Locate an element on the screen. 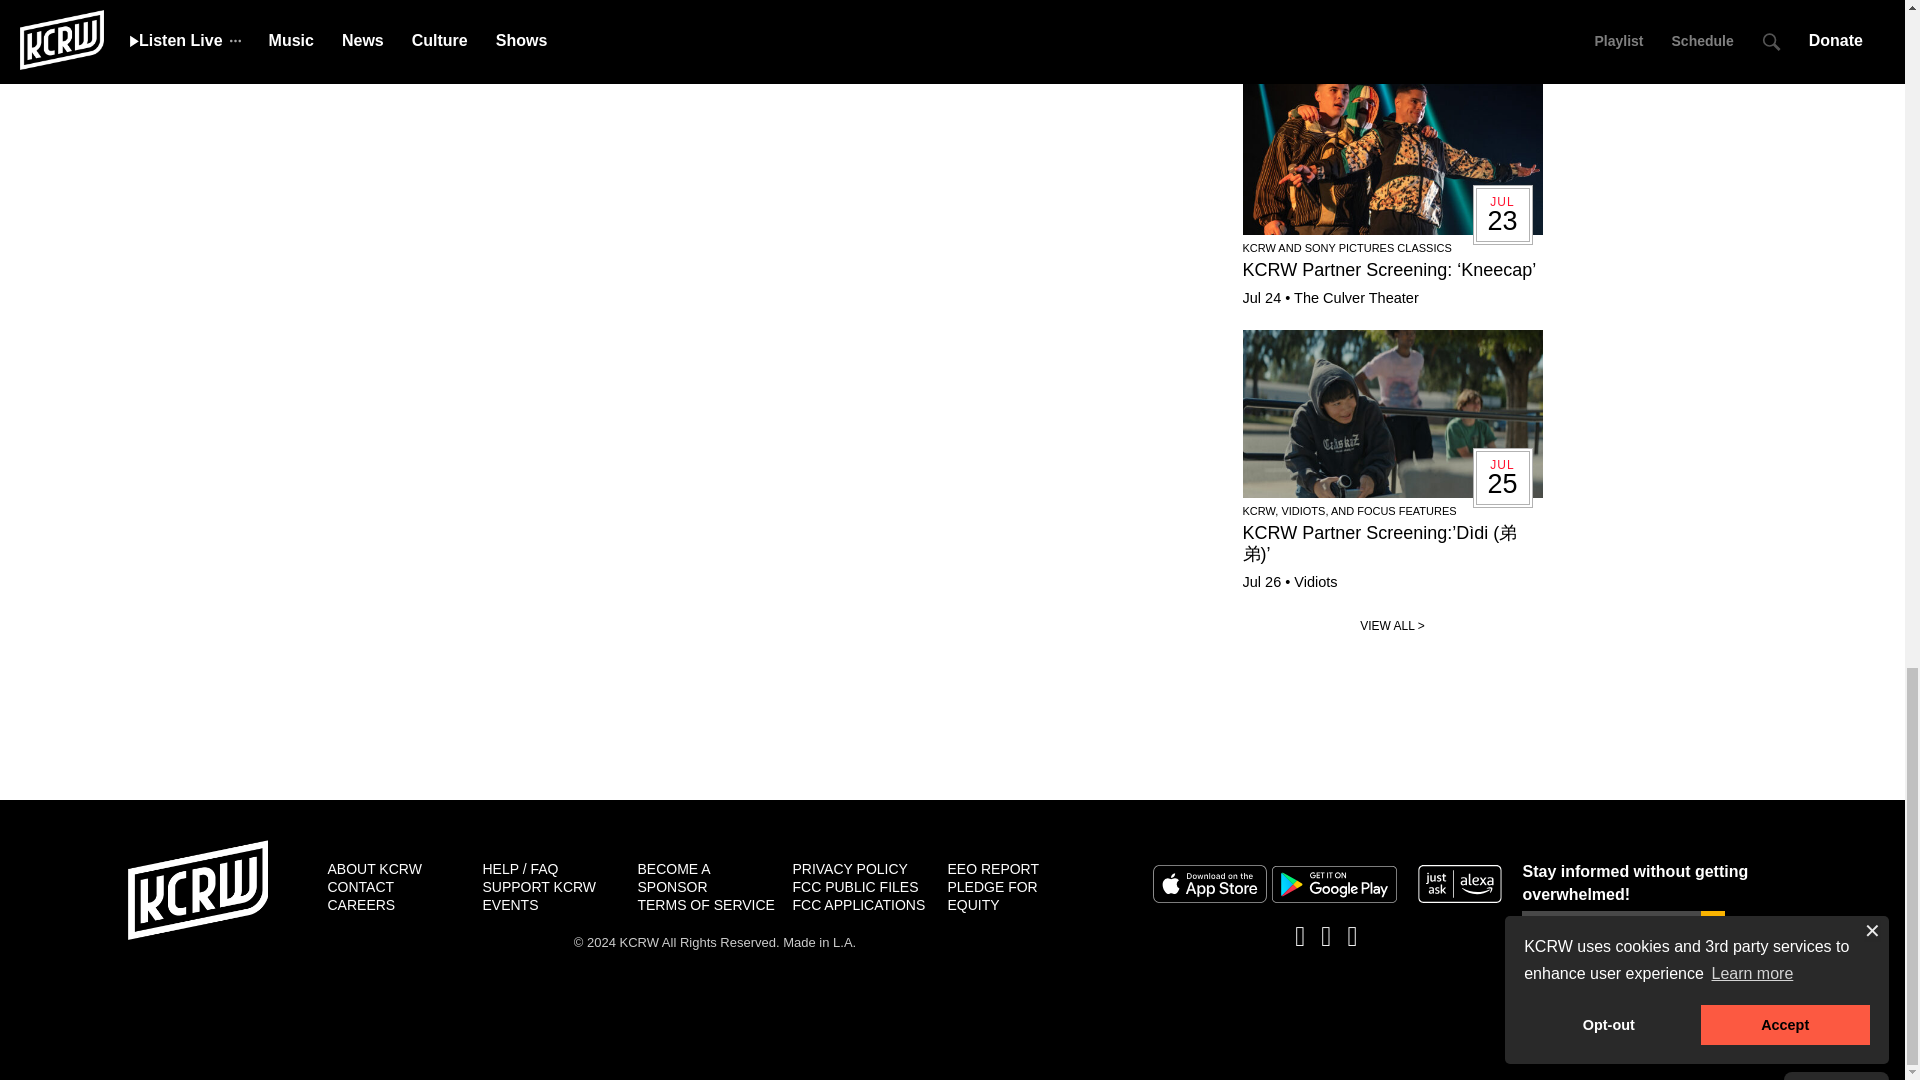  Download on the App Store is located at coordinates (1208, 884).